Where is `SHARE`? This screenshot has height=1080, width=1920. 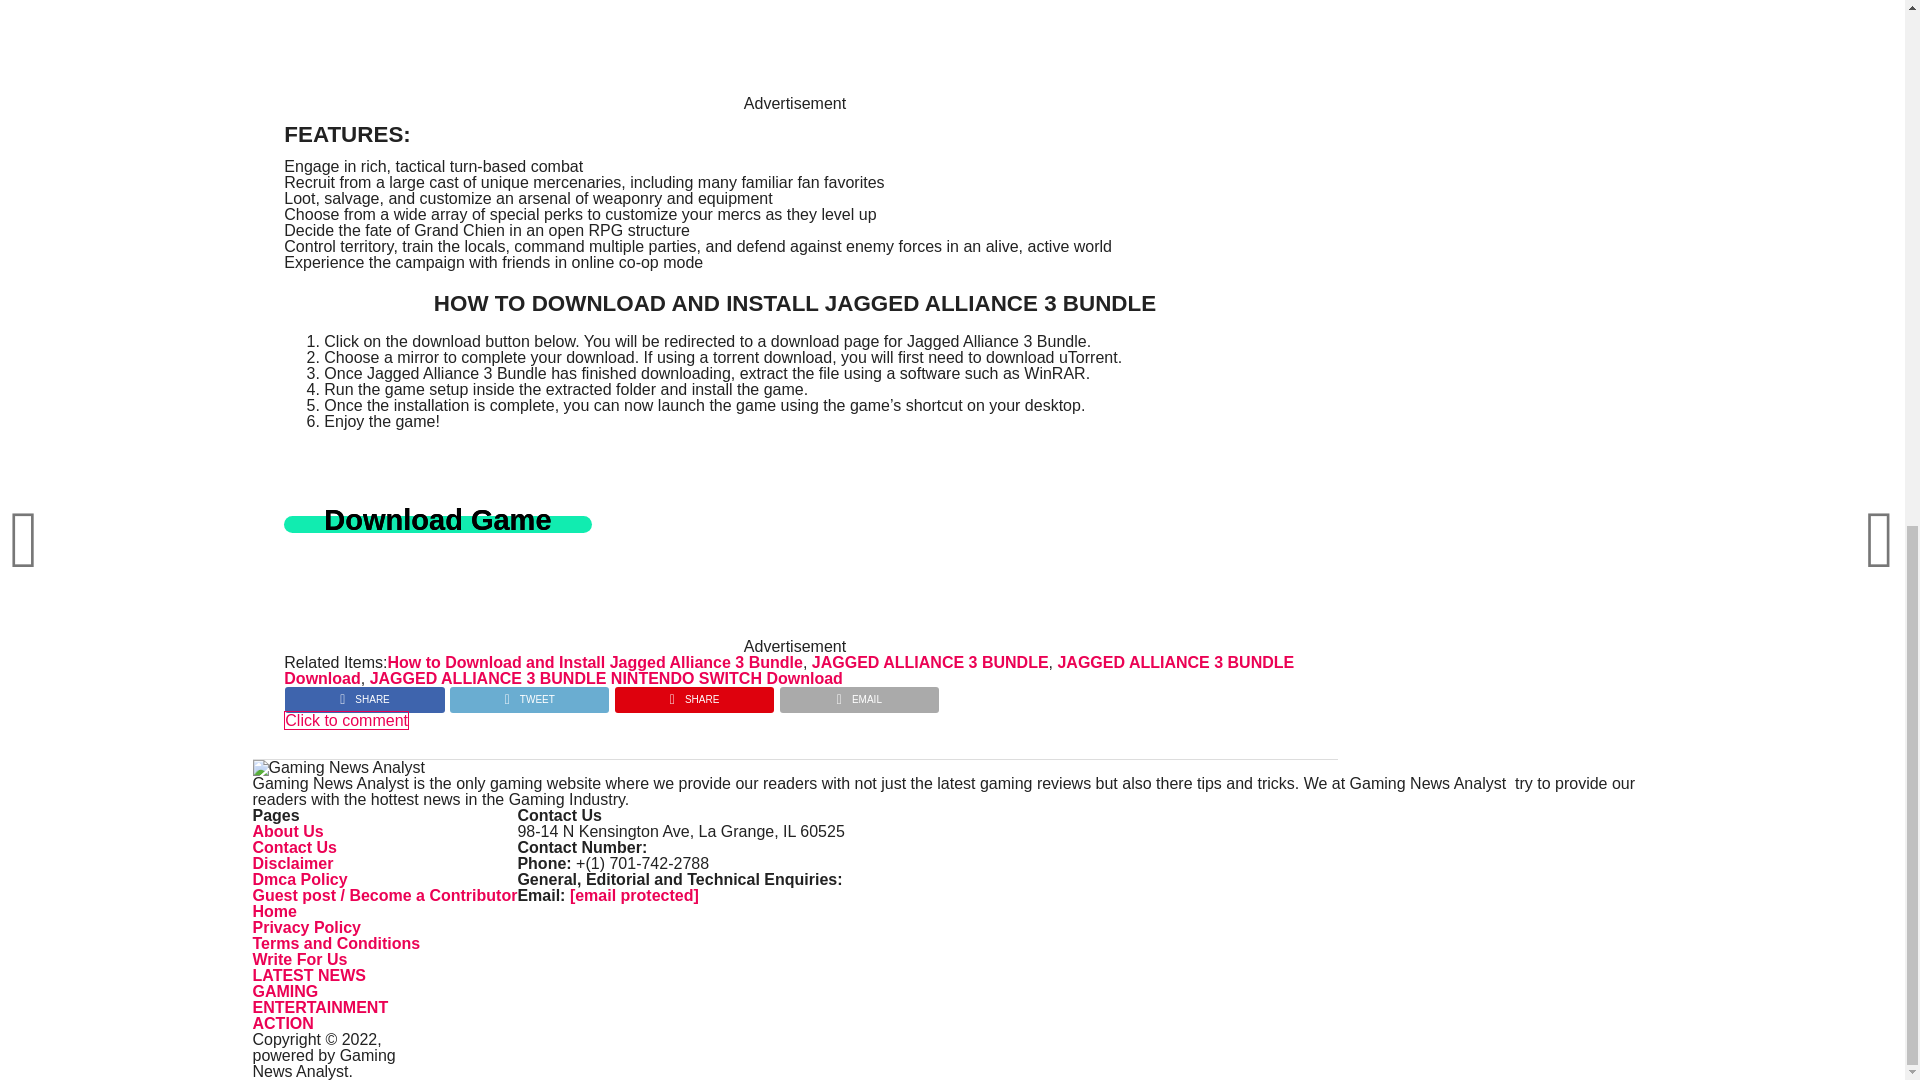 SHARE is located at coordinates (364, 694).